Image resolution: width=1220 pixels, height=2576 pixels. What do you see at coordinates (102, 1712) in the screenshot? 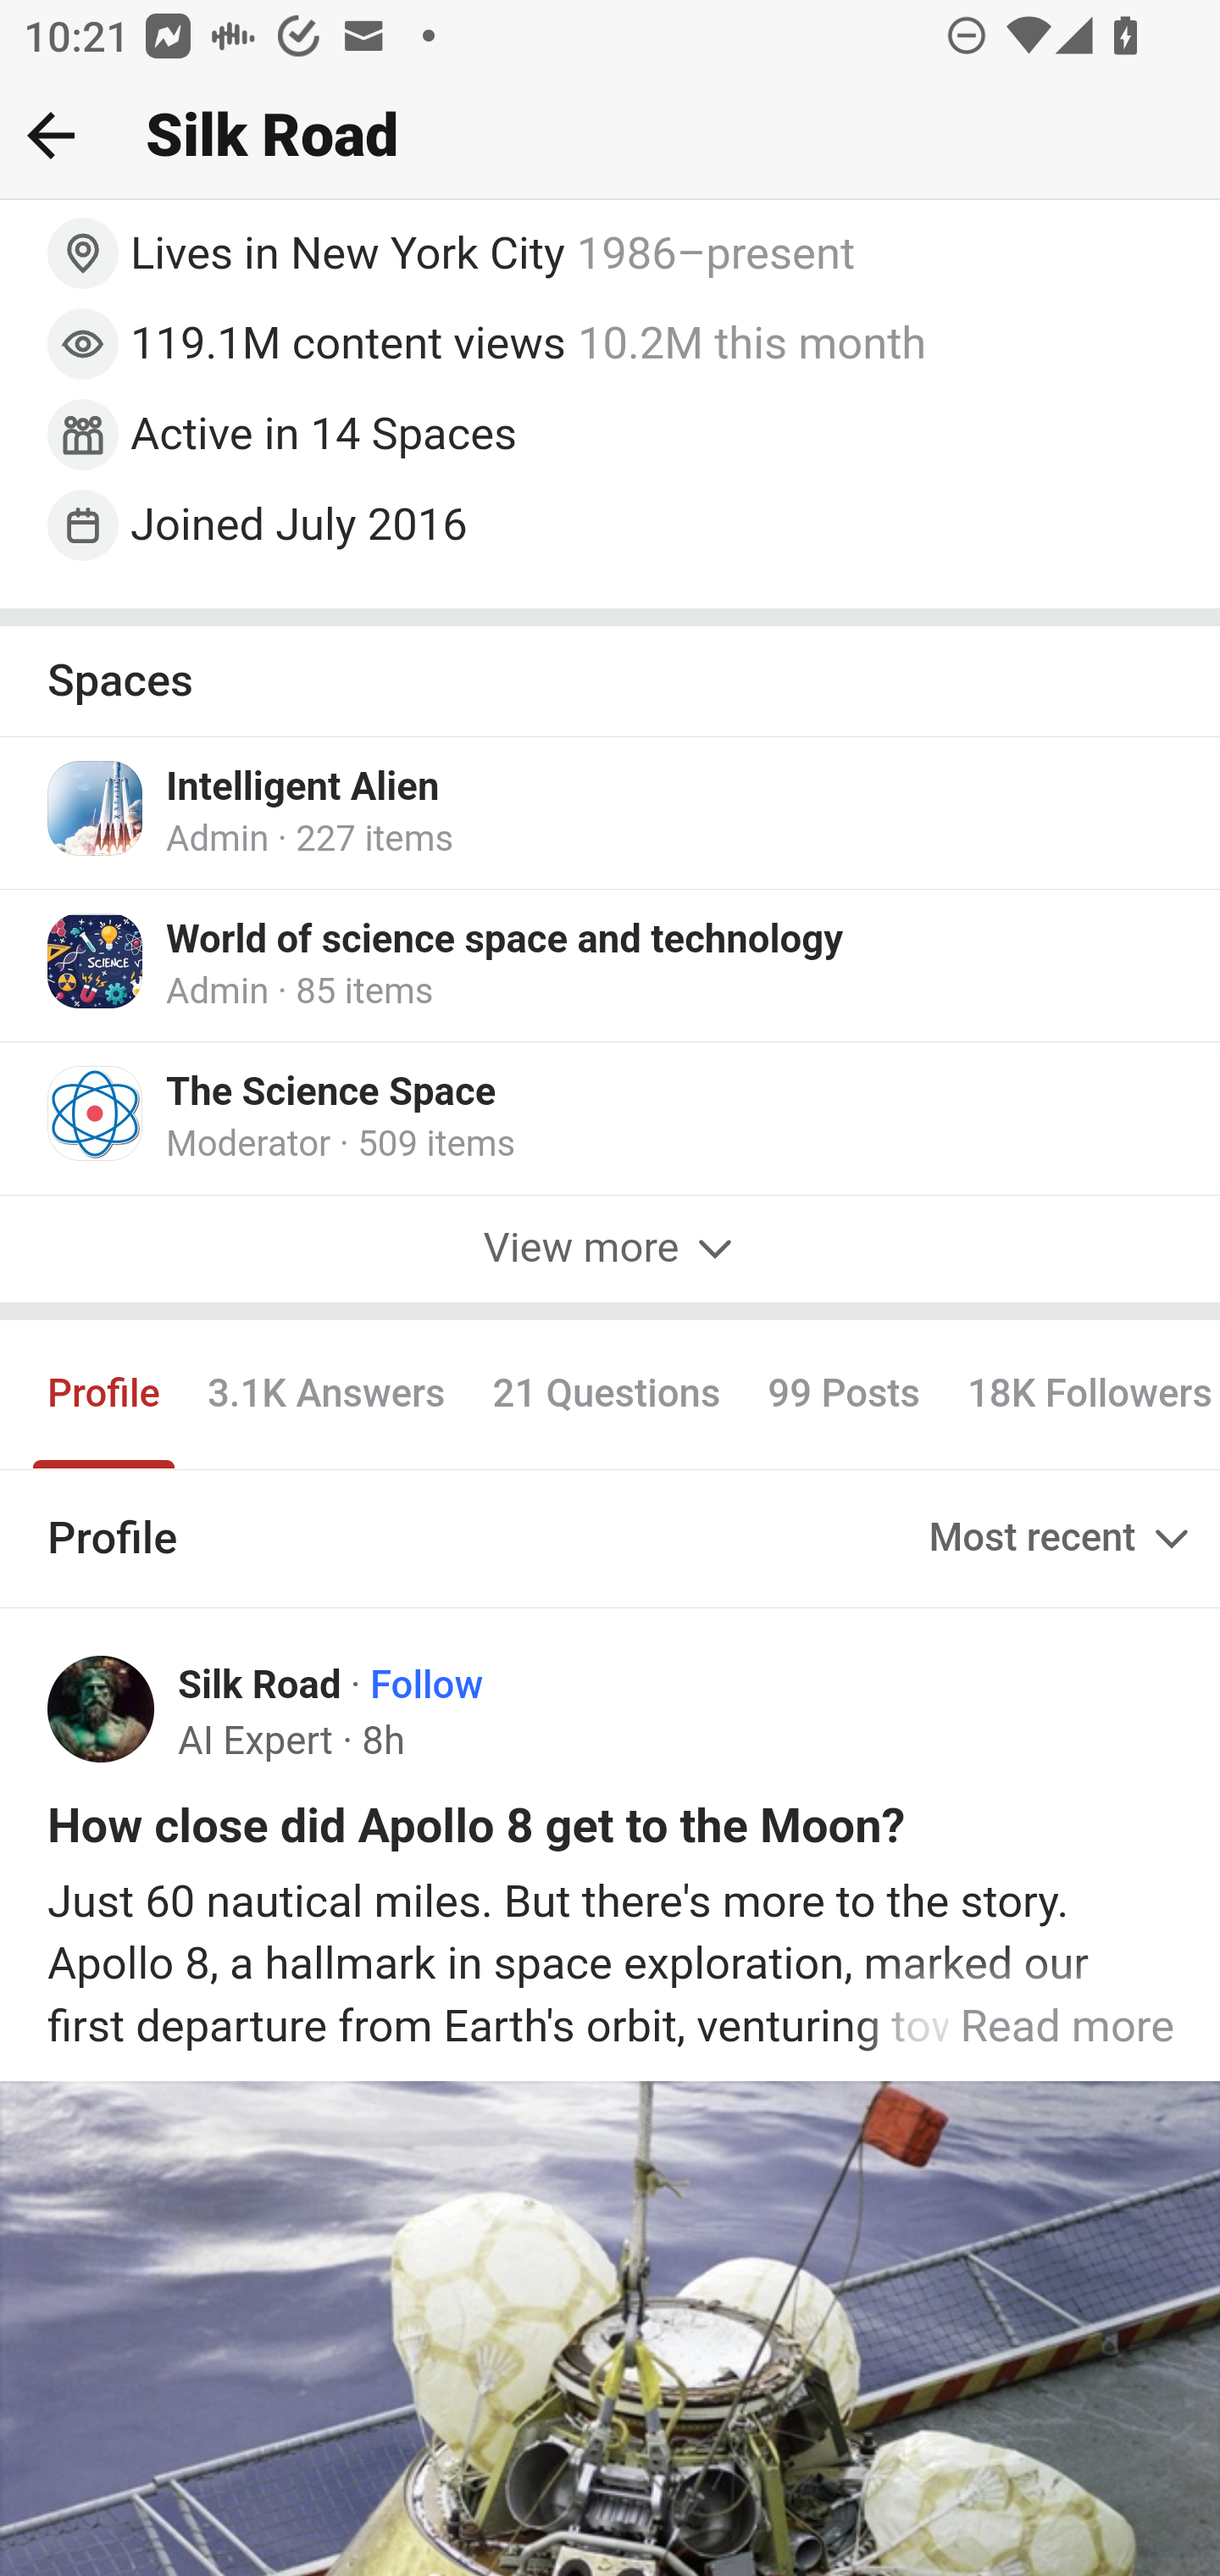
I see `Profile photo for Silk Road` at bounding box center [102, 1712].